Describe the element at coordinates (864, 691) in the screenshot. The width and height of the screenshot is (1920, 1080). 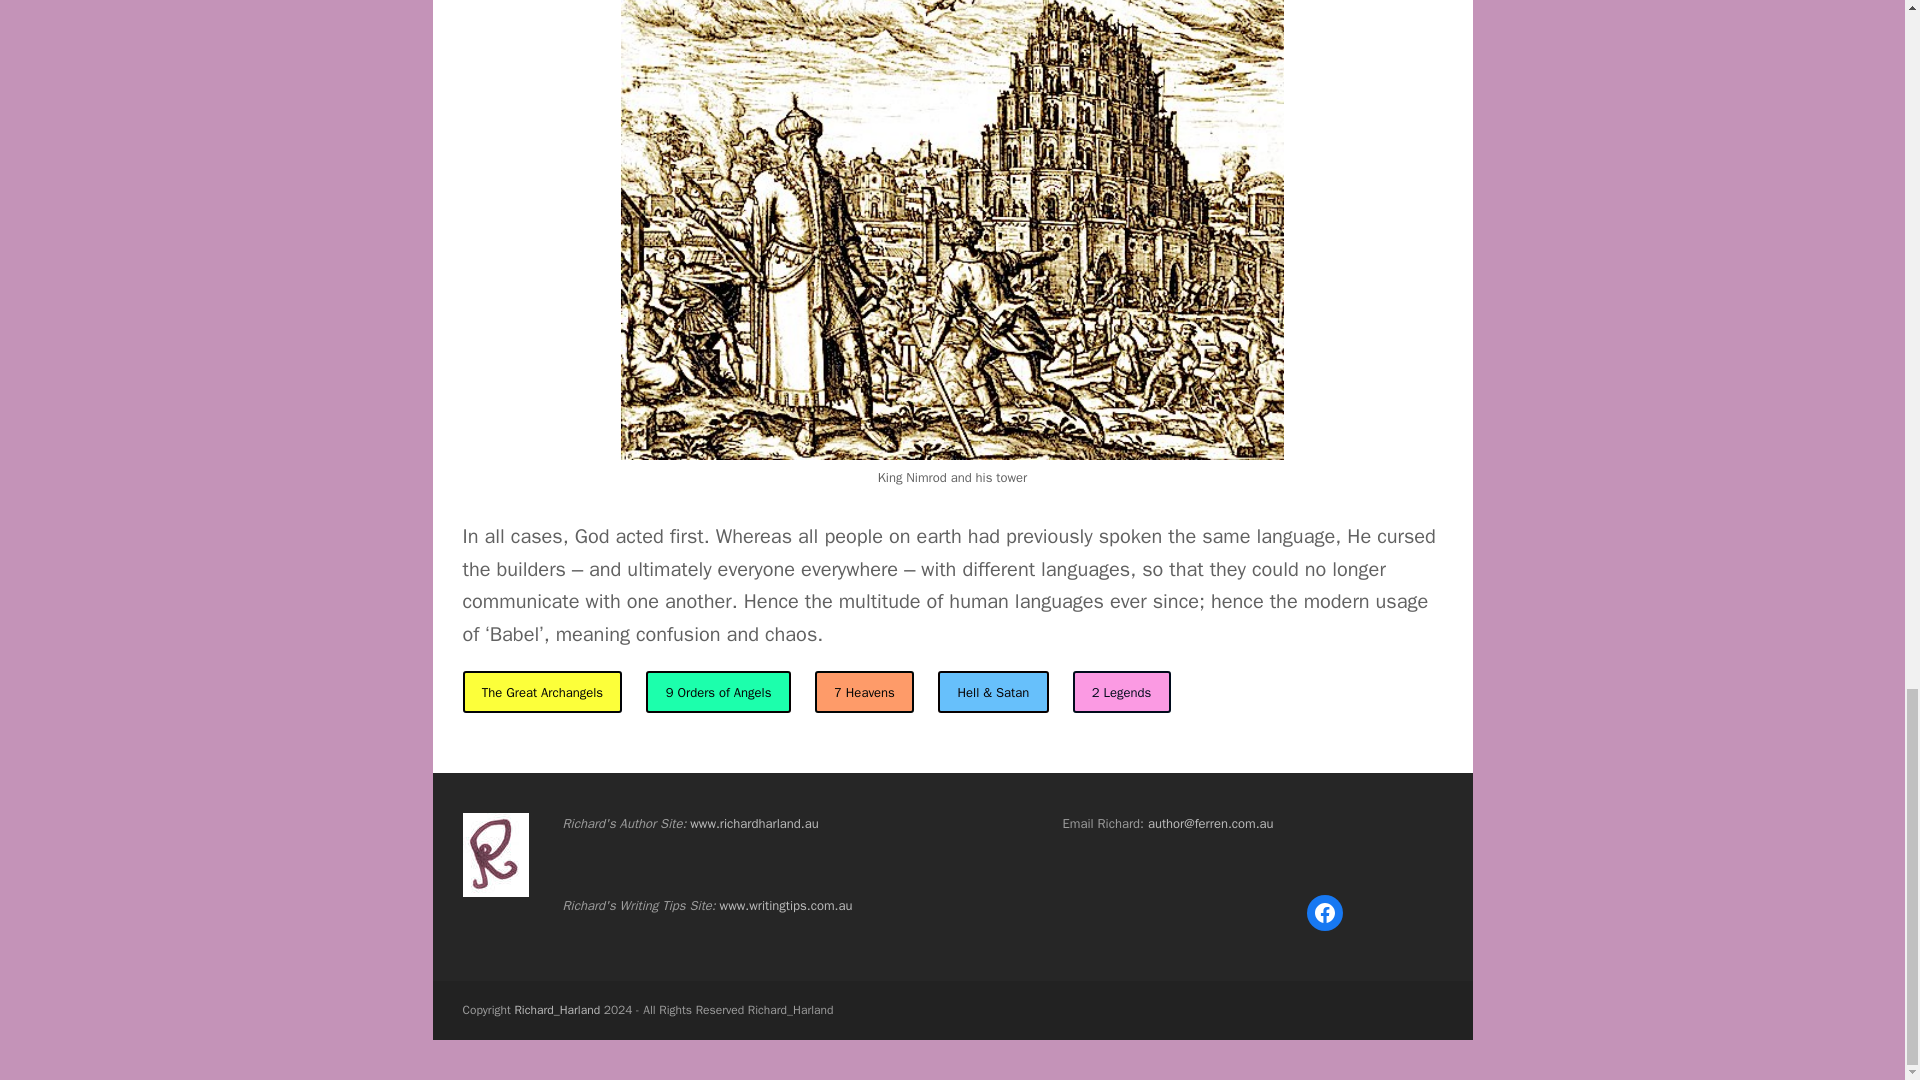
I see `7 Heavens` at that location.